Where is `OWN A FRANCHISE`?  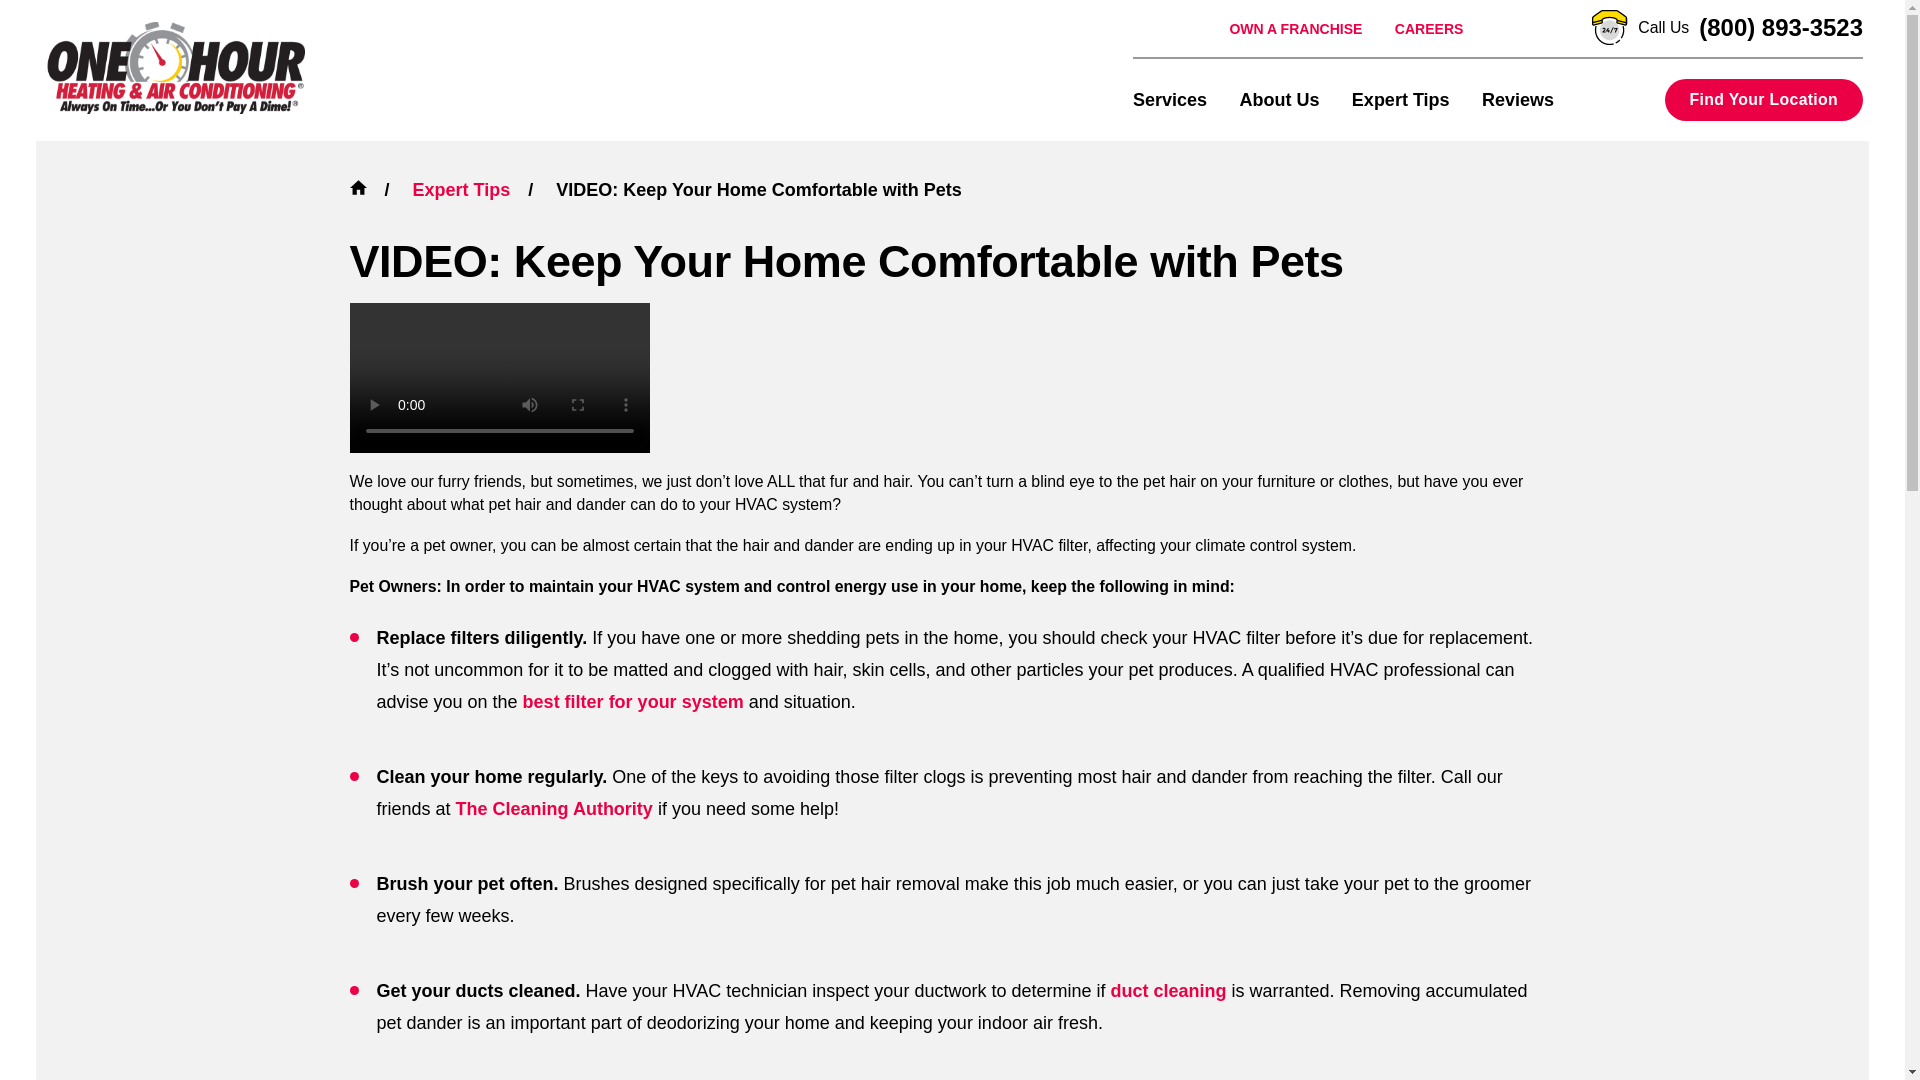 OWN A FRANCHISE is located at coordinates (1294, 28).